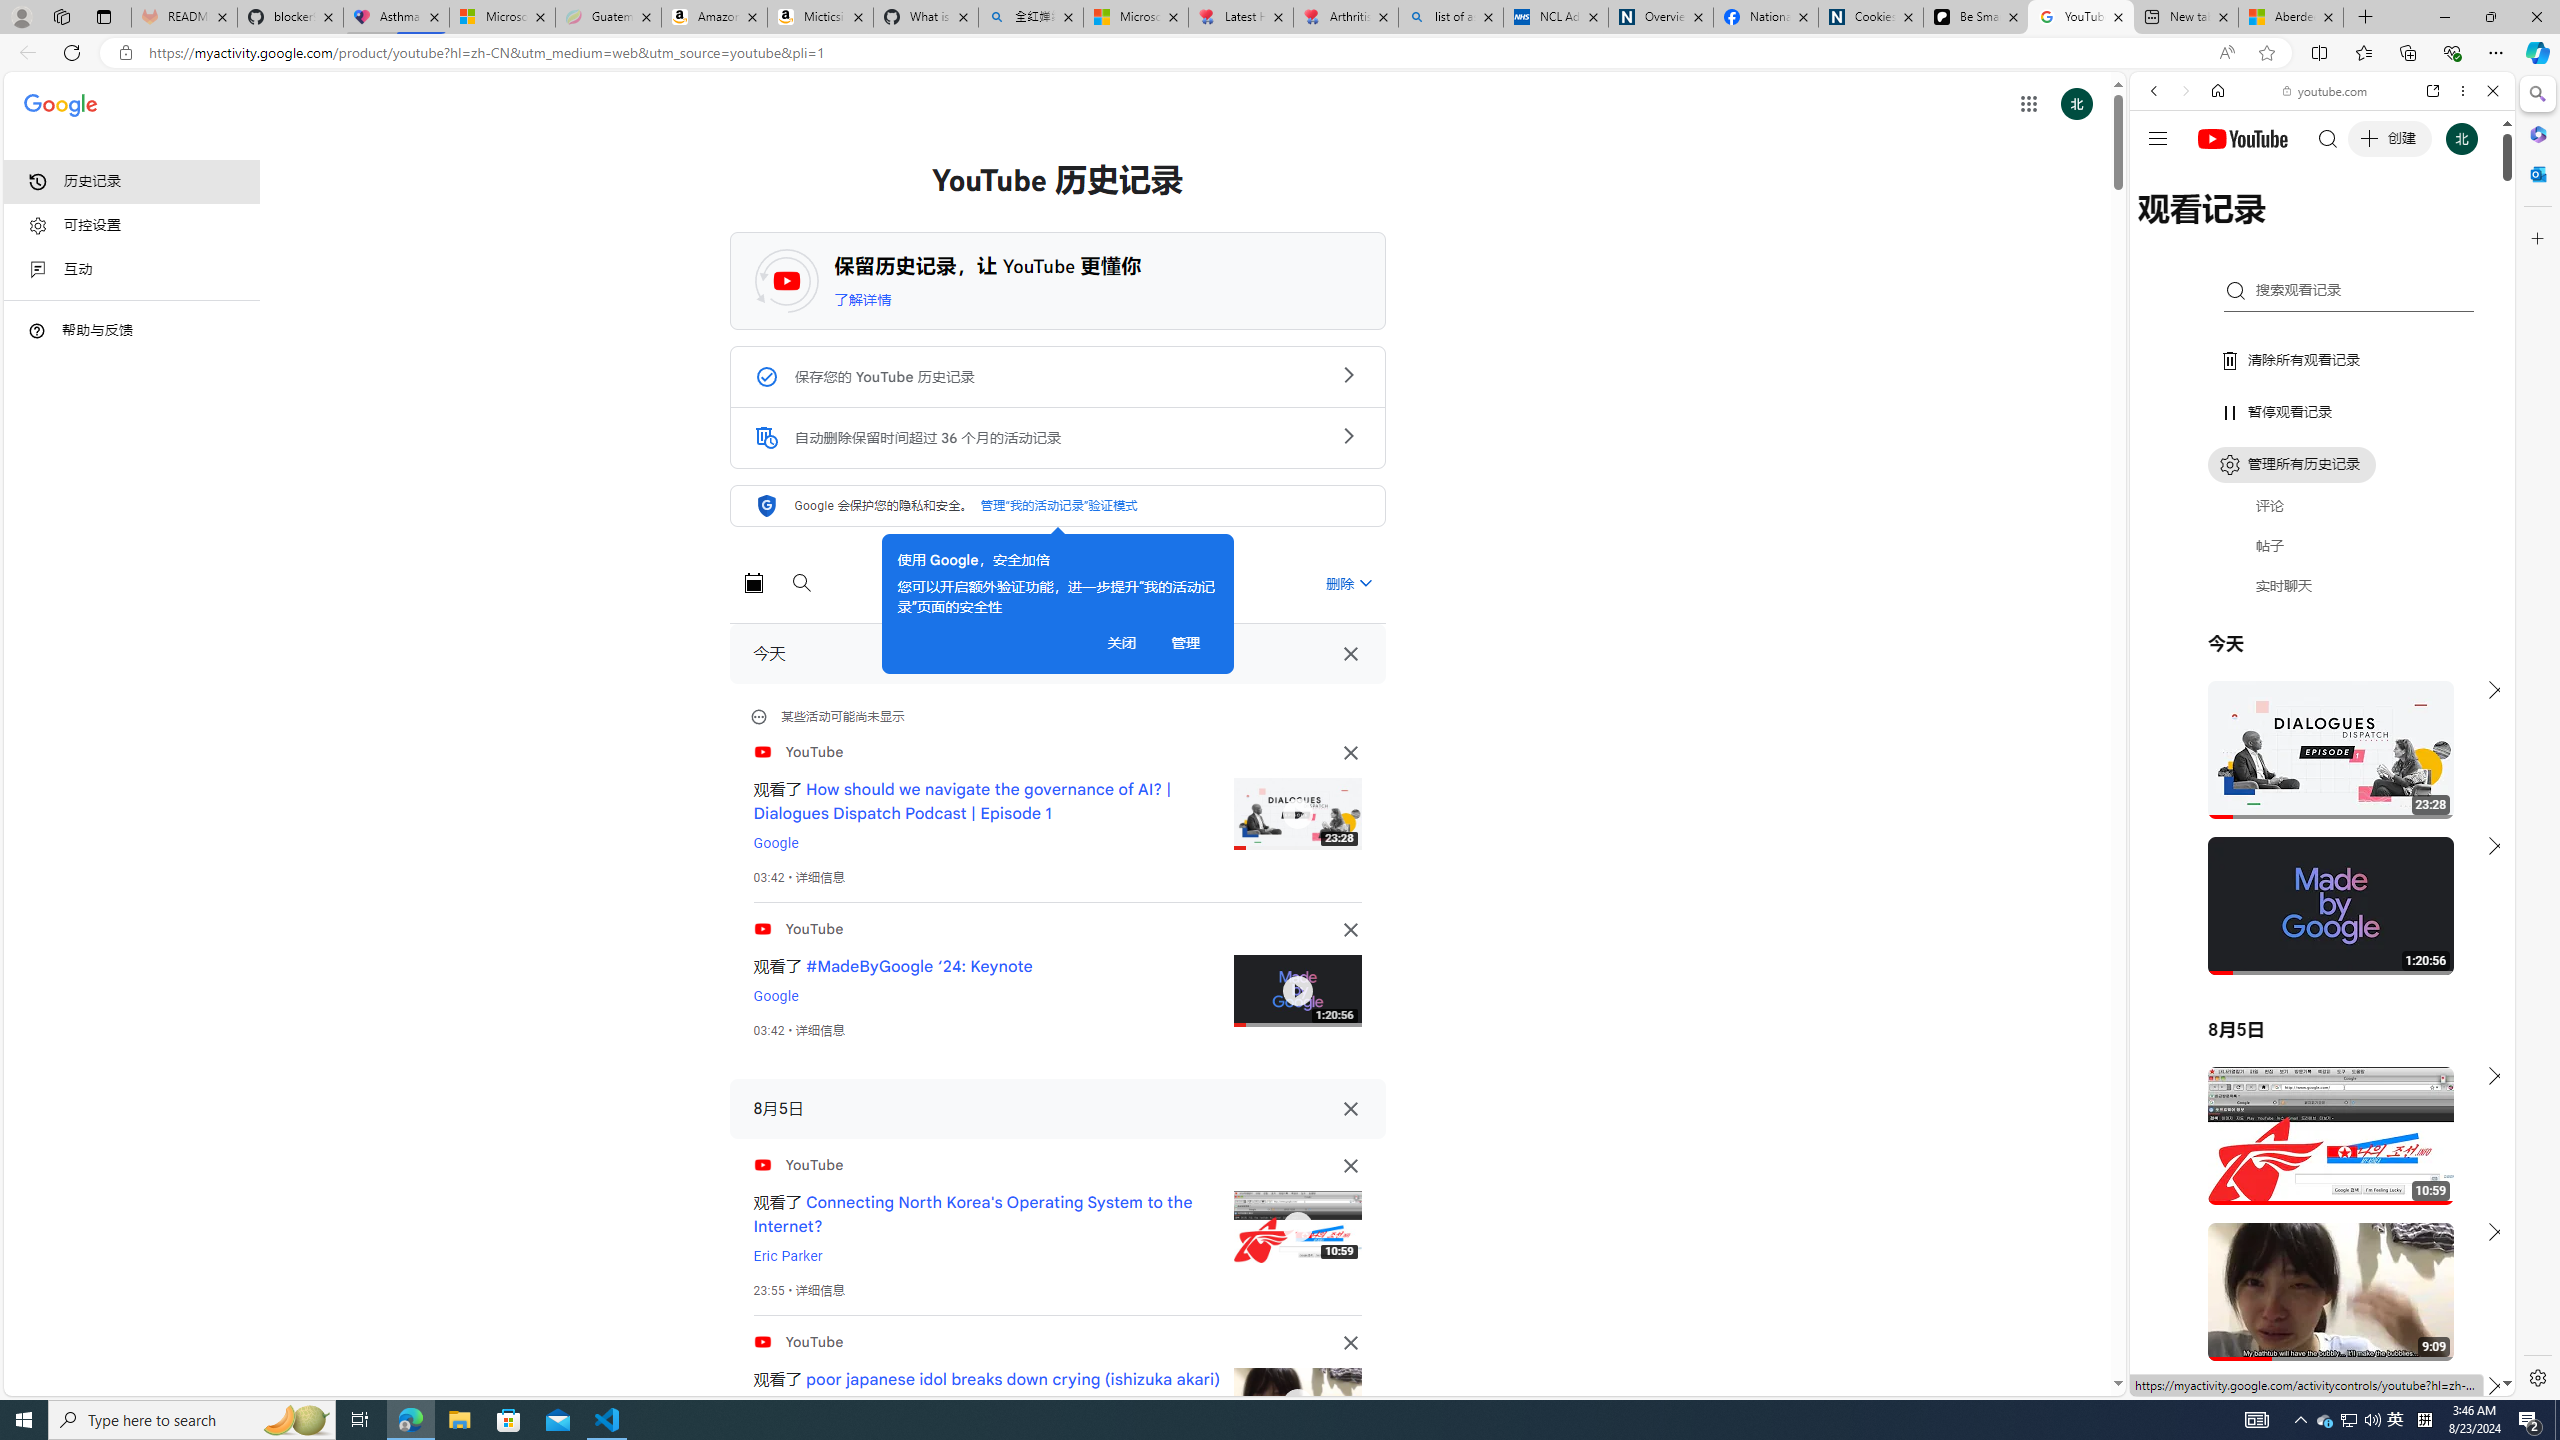 This screenshot has height=1440, width=2560. What do you see at coordinates (2444, 546) in the screenshot?
I see `Show More Music` at bounding box center [2444, 546].